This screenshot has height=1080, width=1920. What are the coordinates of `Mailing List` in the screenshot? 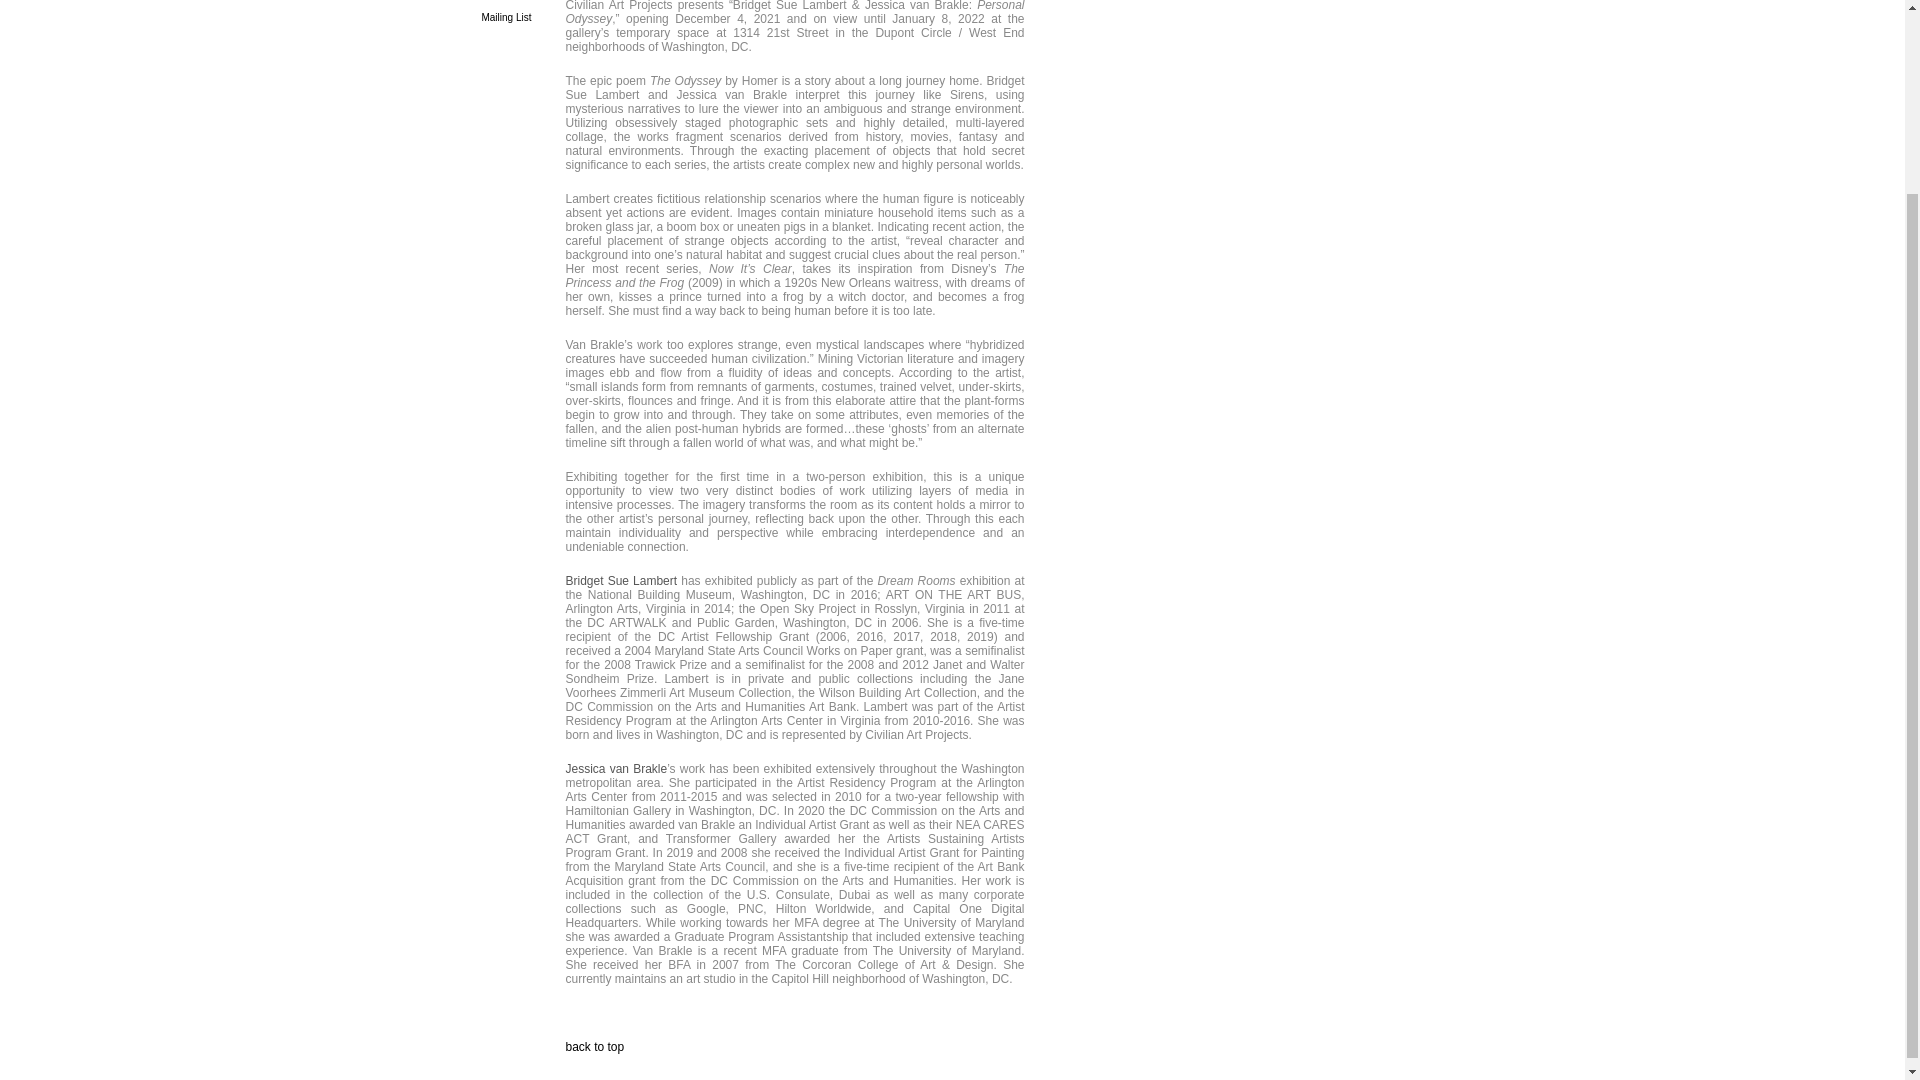 It's located at (506, 16).